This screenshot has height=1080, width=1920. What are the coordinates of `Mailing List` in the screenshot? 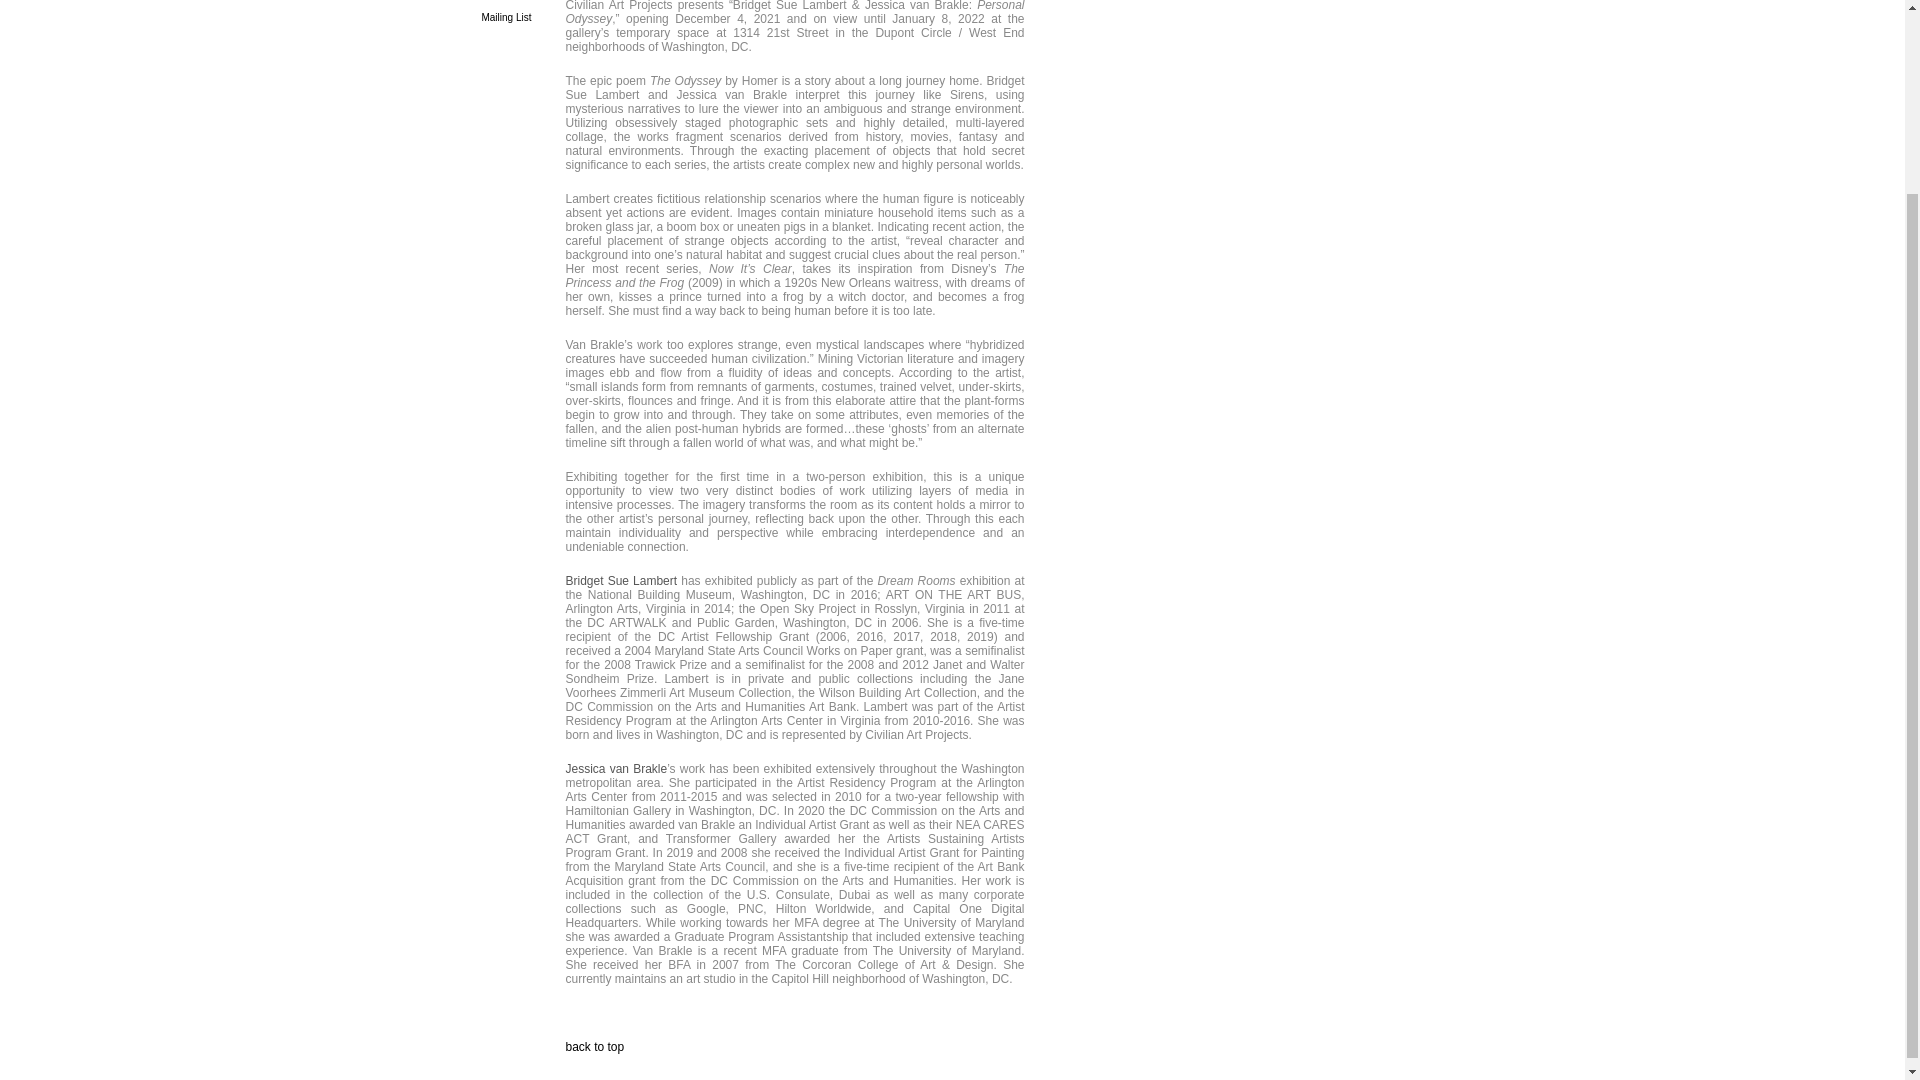 It's located at (506, 16).